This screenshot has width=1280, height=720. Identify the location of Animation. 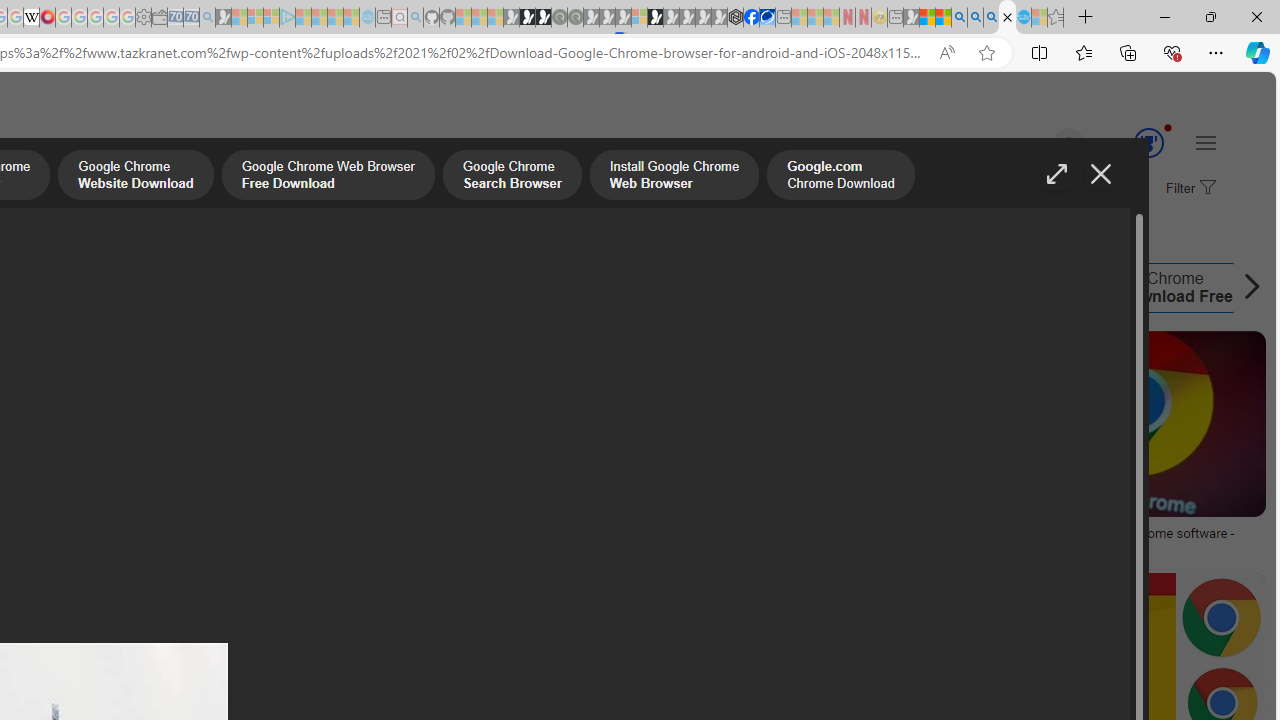
(1168, 127).